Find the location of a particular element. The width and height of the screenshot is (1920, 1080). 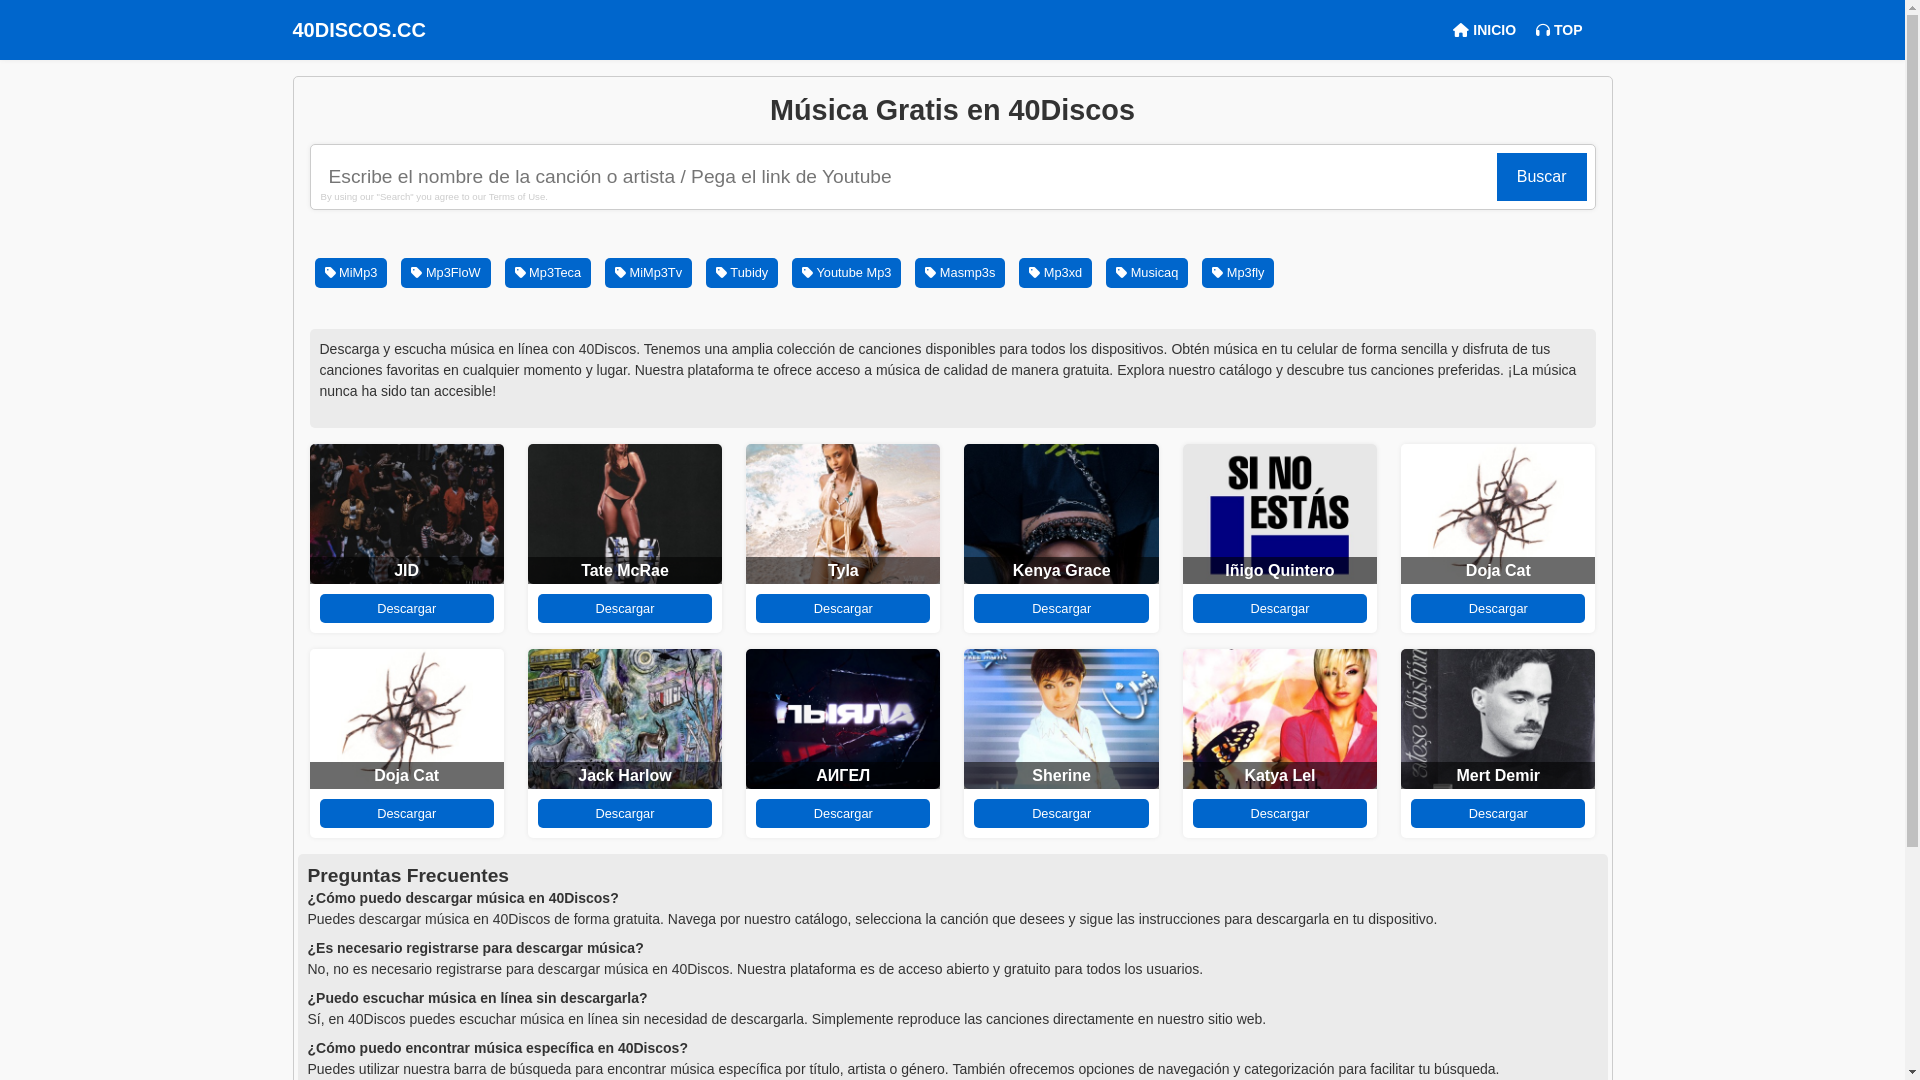

Tate McRae is located at coordinates (625, 570).